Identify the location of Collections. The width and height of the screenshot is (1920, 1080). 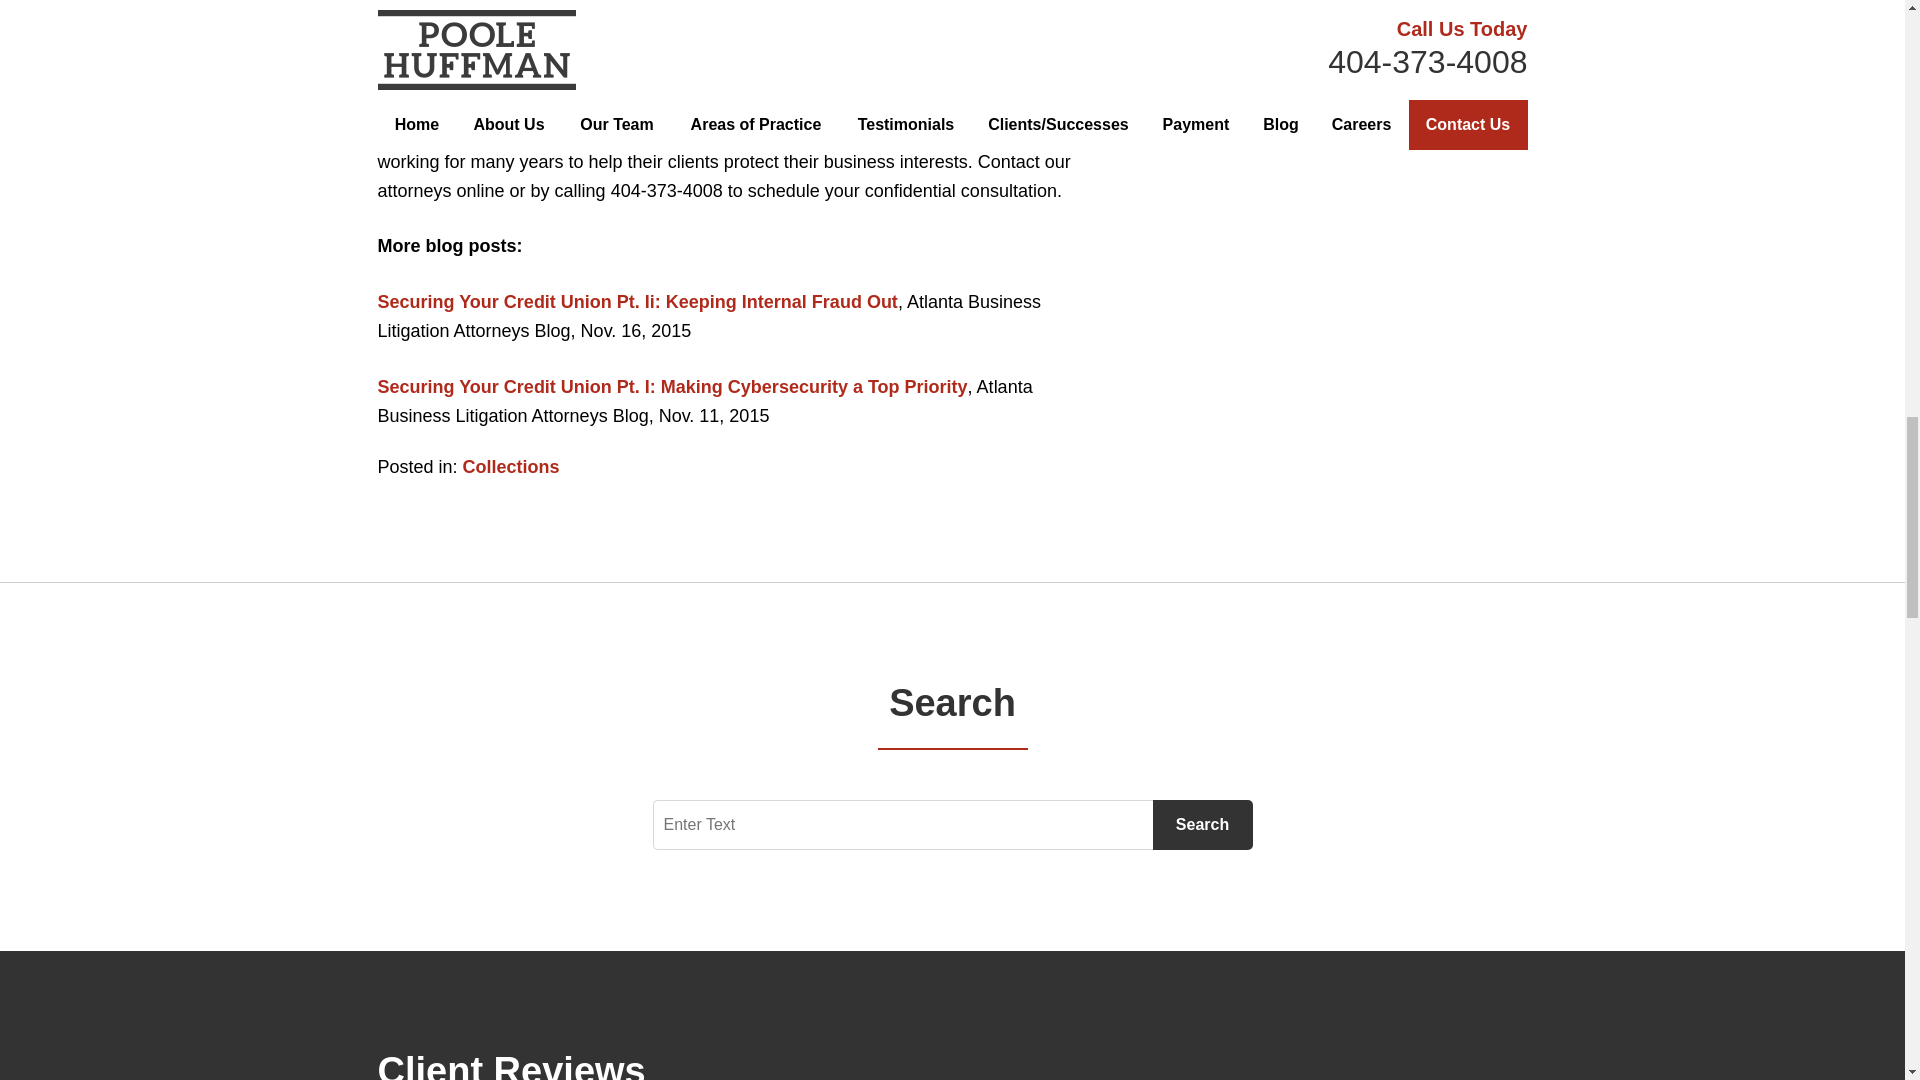
(511, 466).